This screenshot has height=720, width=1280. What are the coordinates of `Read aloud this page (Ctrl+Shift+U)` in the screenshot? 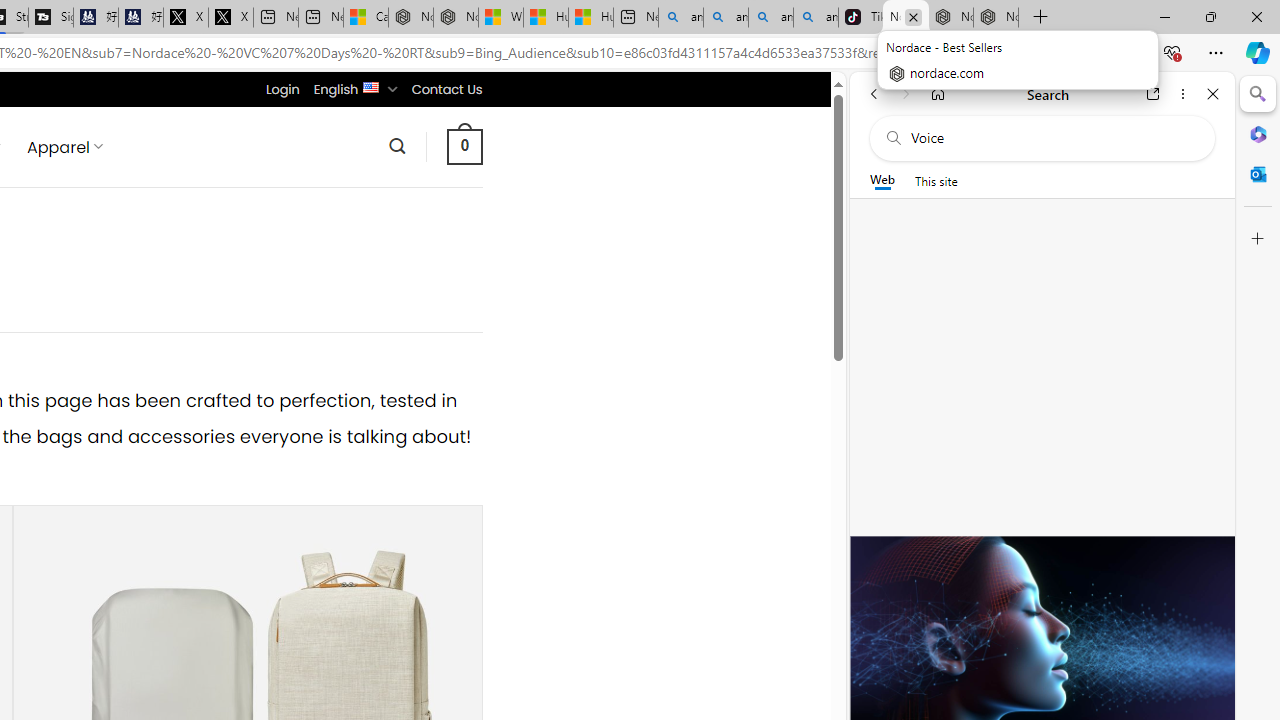 It's located at (991, 53).